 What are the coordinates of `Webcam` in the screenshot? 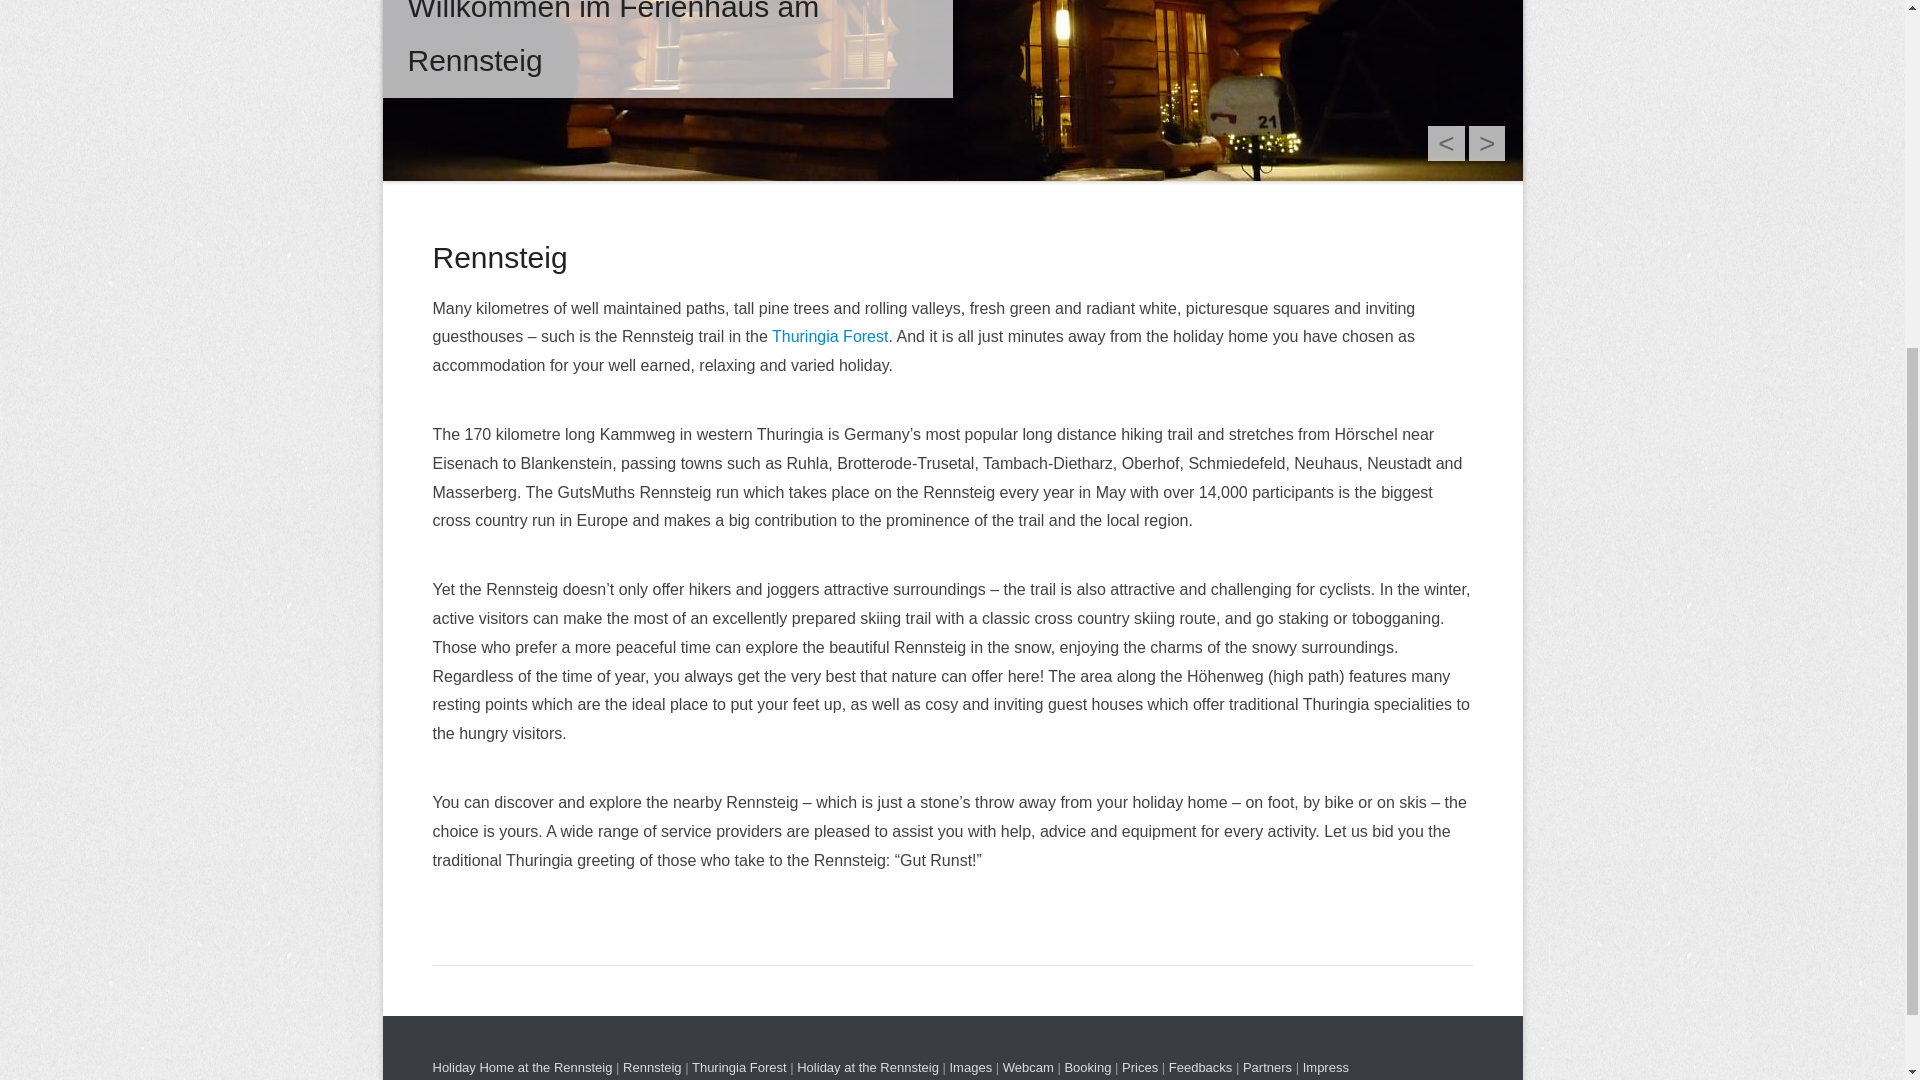 It's located at (1028, 1066).